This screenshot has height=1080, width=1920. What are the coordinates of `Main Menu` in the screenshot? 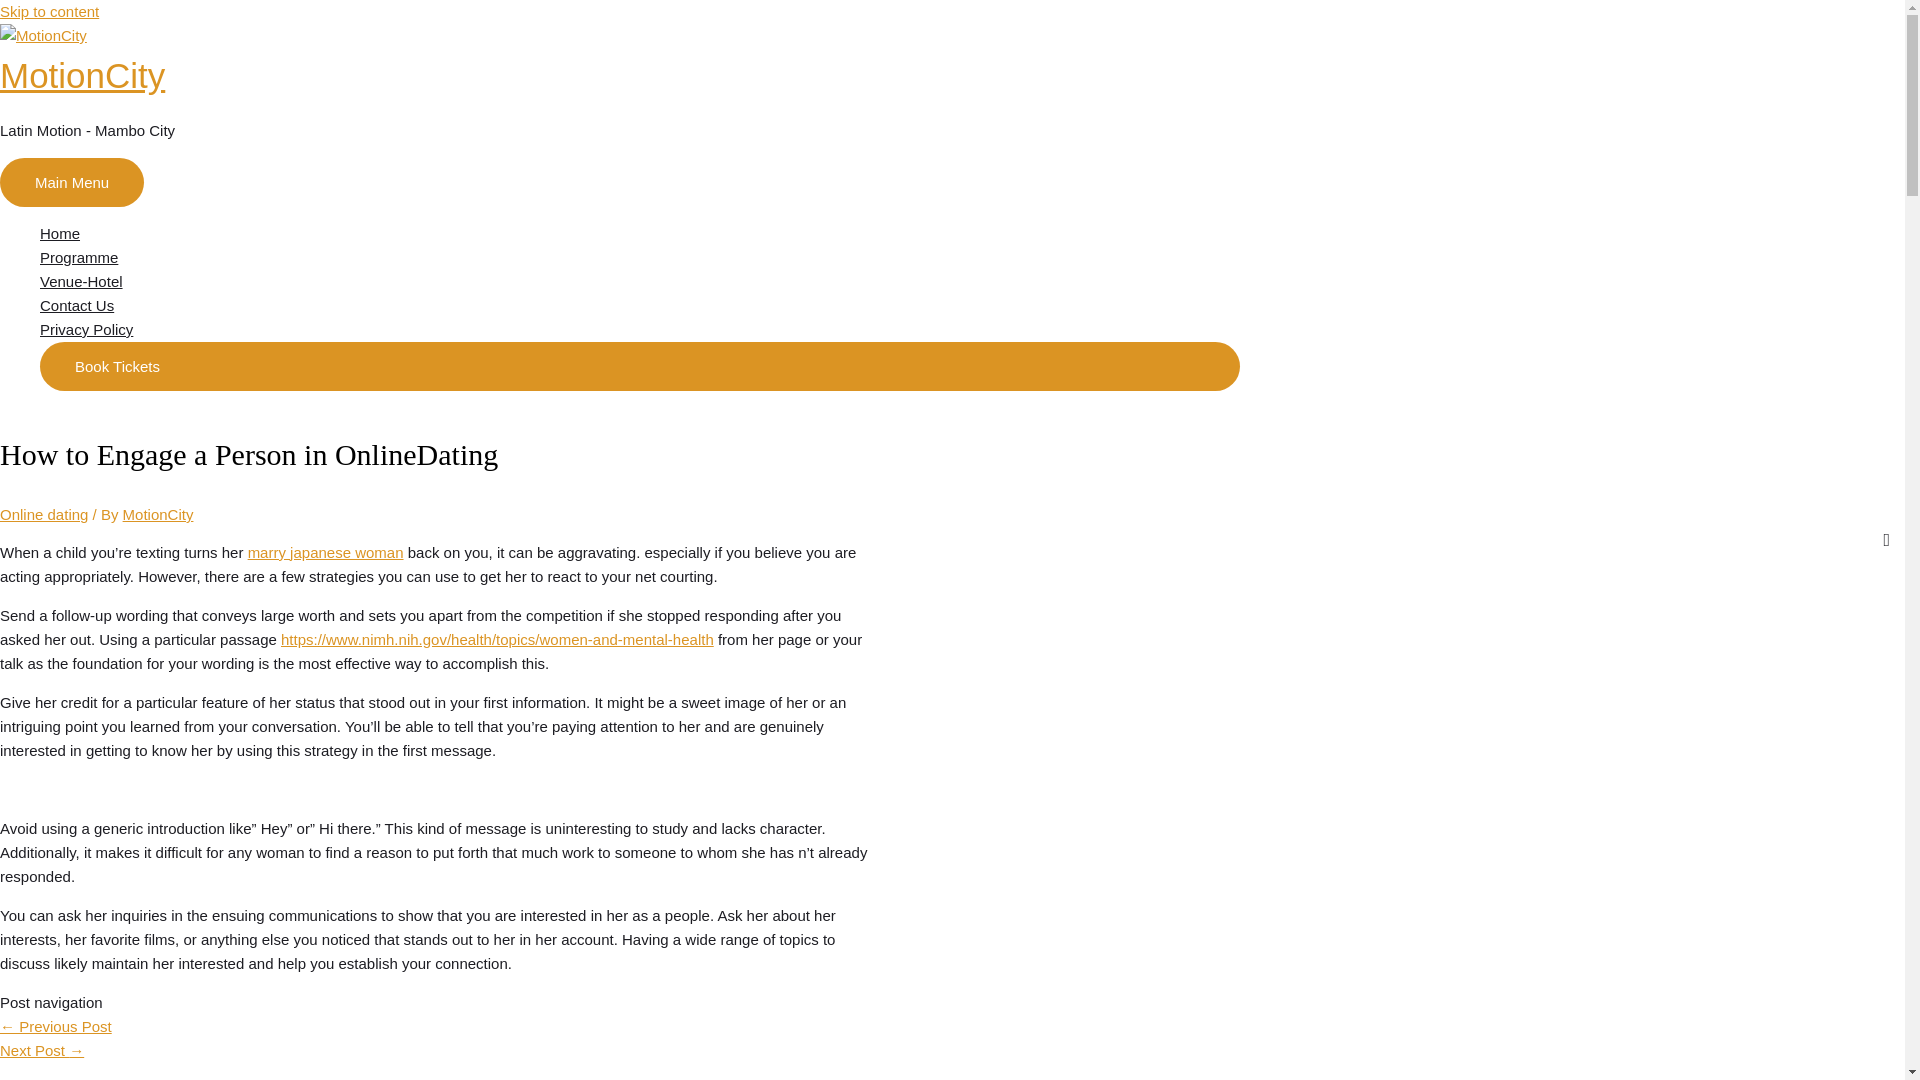 It's located at (72, 182).